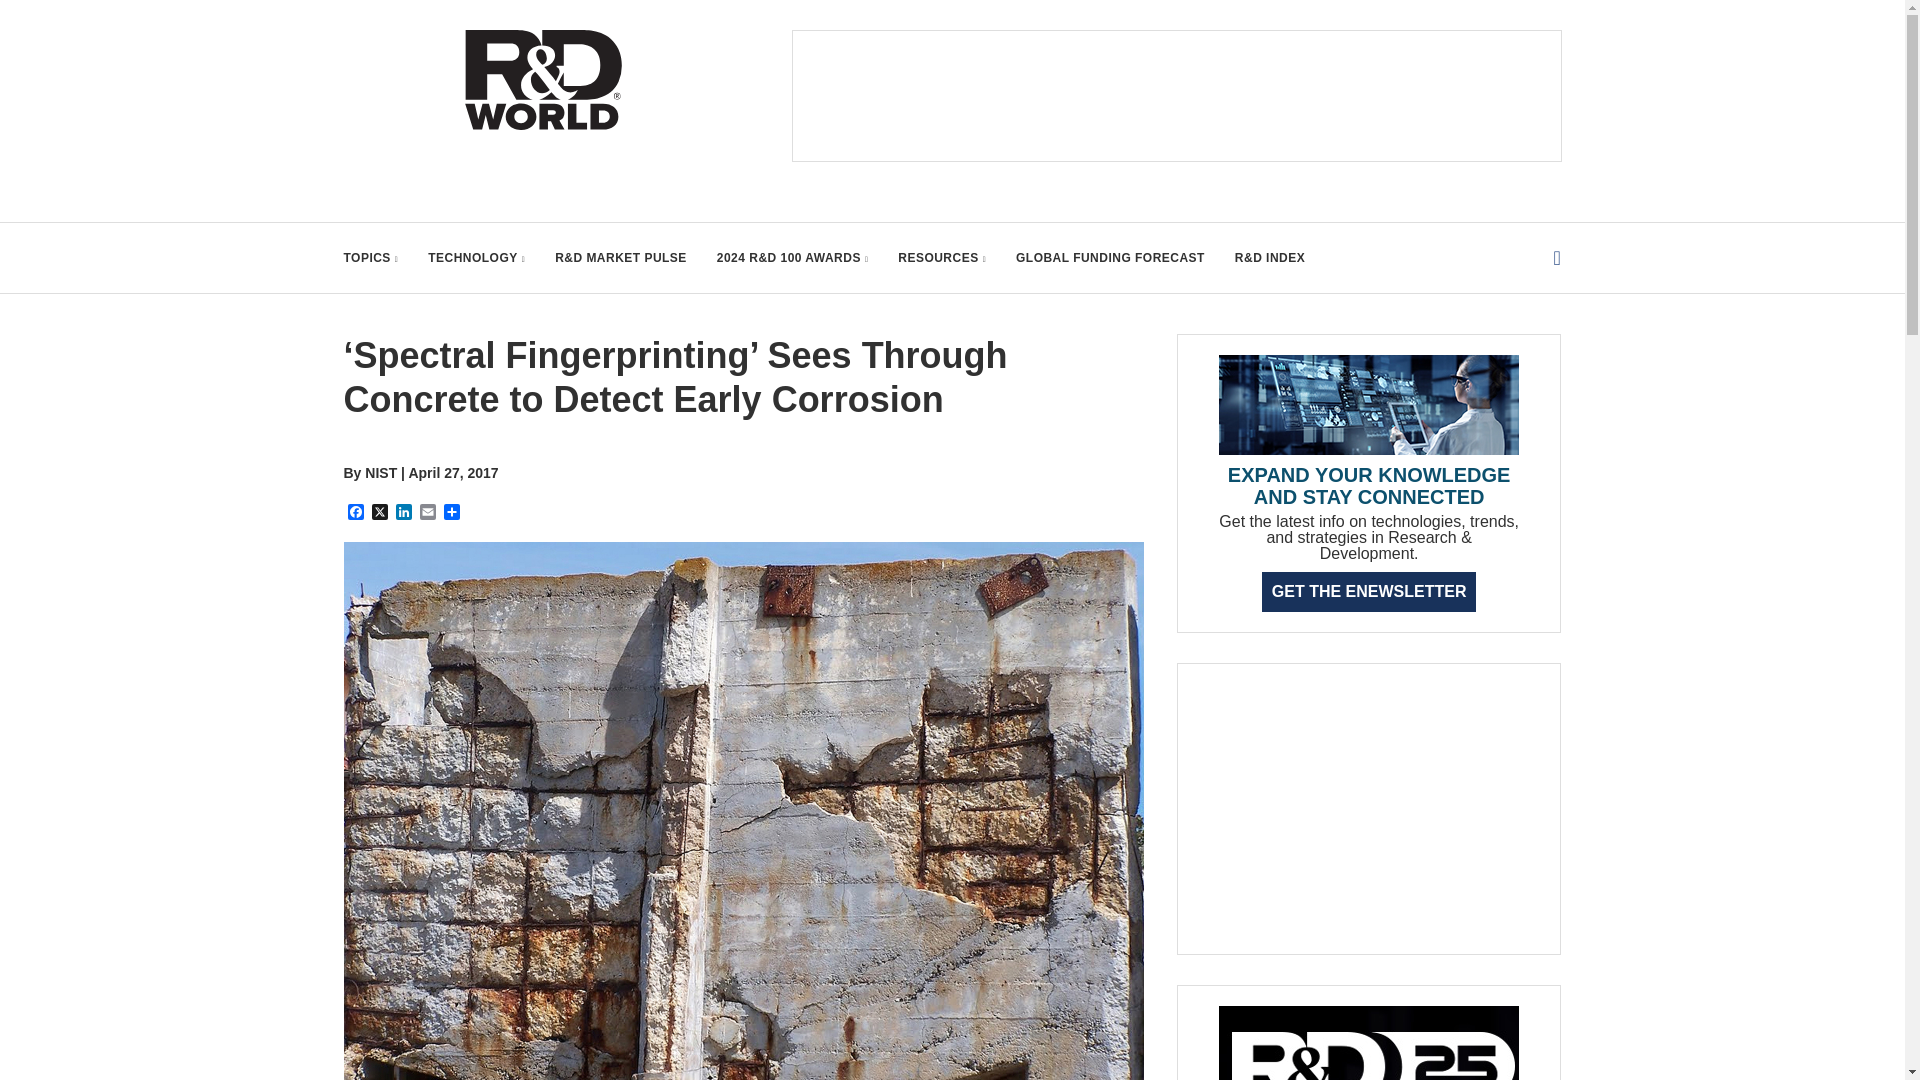 This screenshot has width=1920, height=1080. I want to click on X, so click(380, 513).